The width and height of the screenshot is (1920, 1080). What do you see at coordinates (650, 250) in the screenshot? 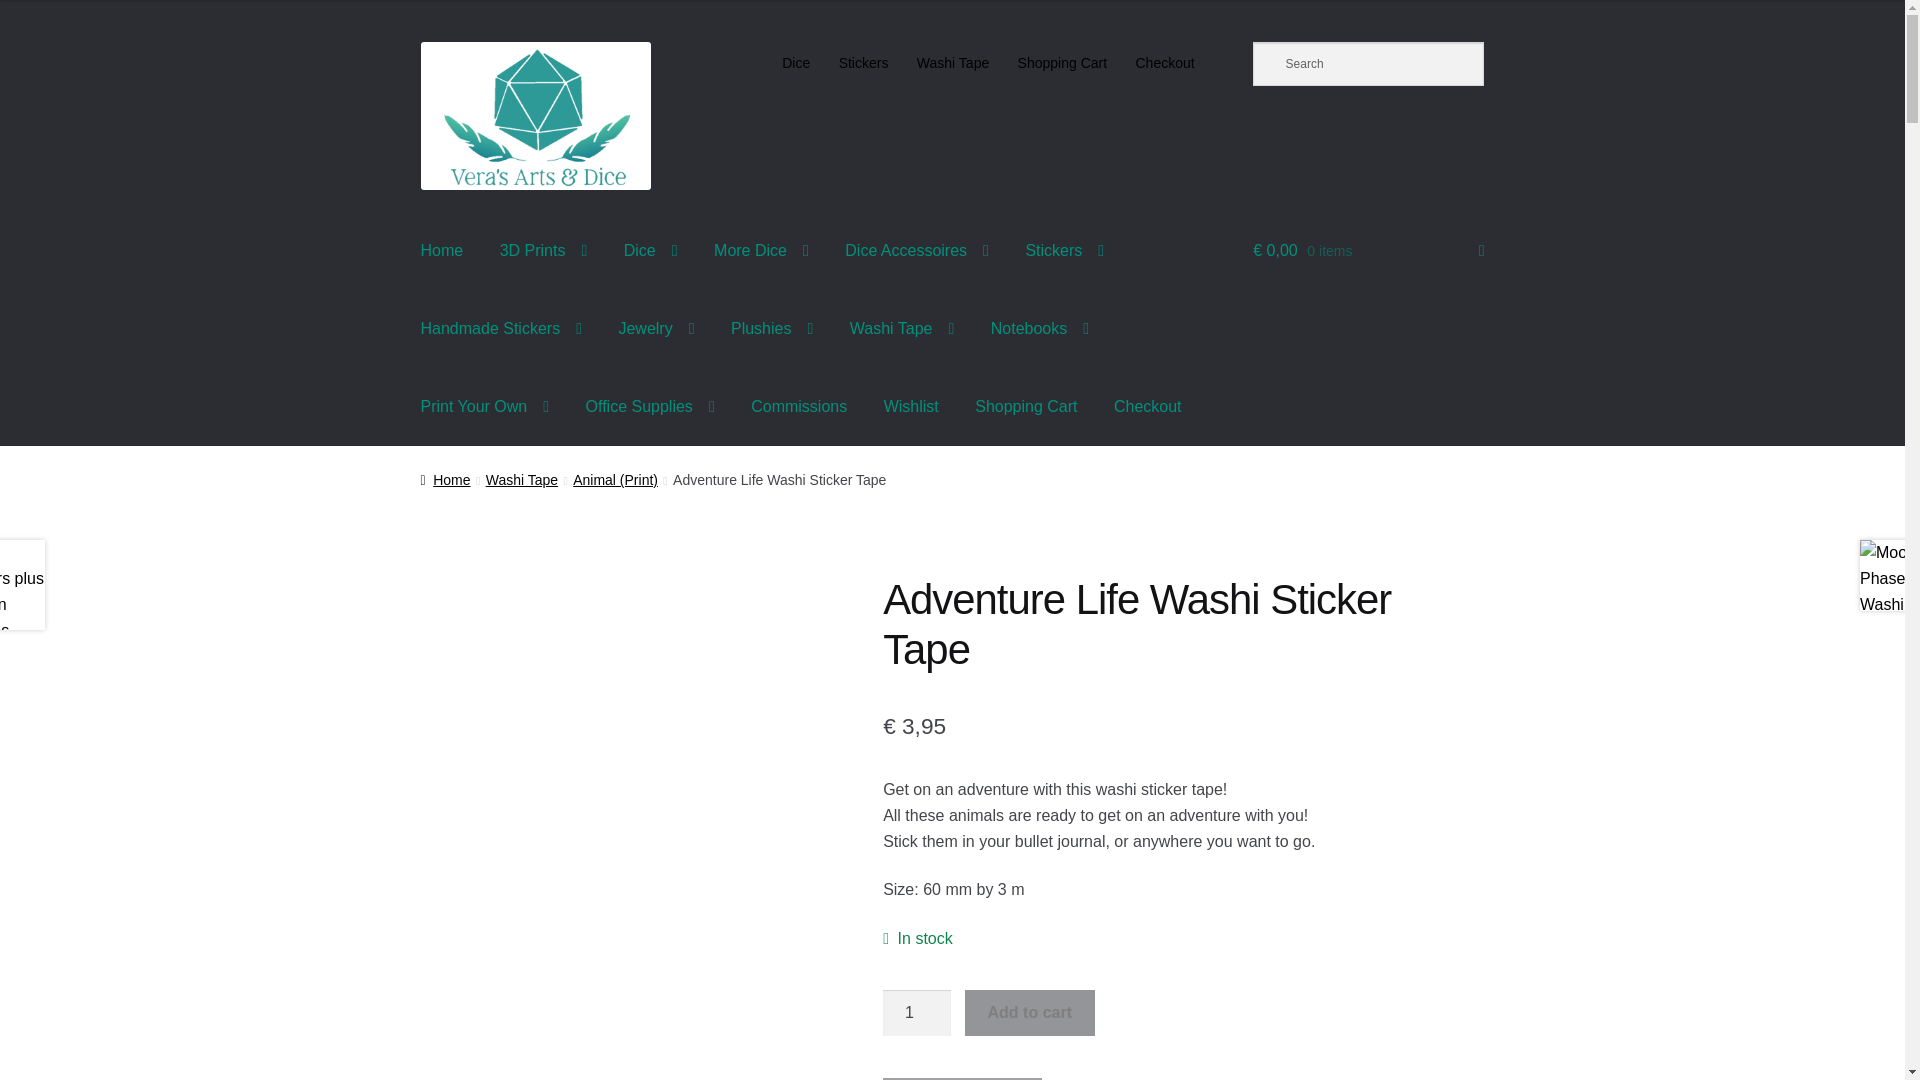
I see `Dice` at bounding box center [650, 250].